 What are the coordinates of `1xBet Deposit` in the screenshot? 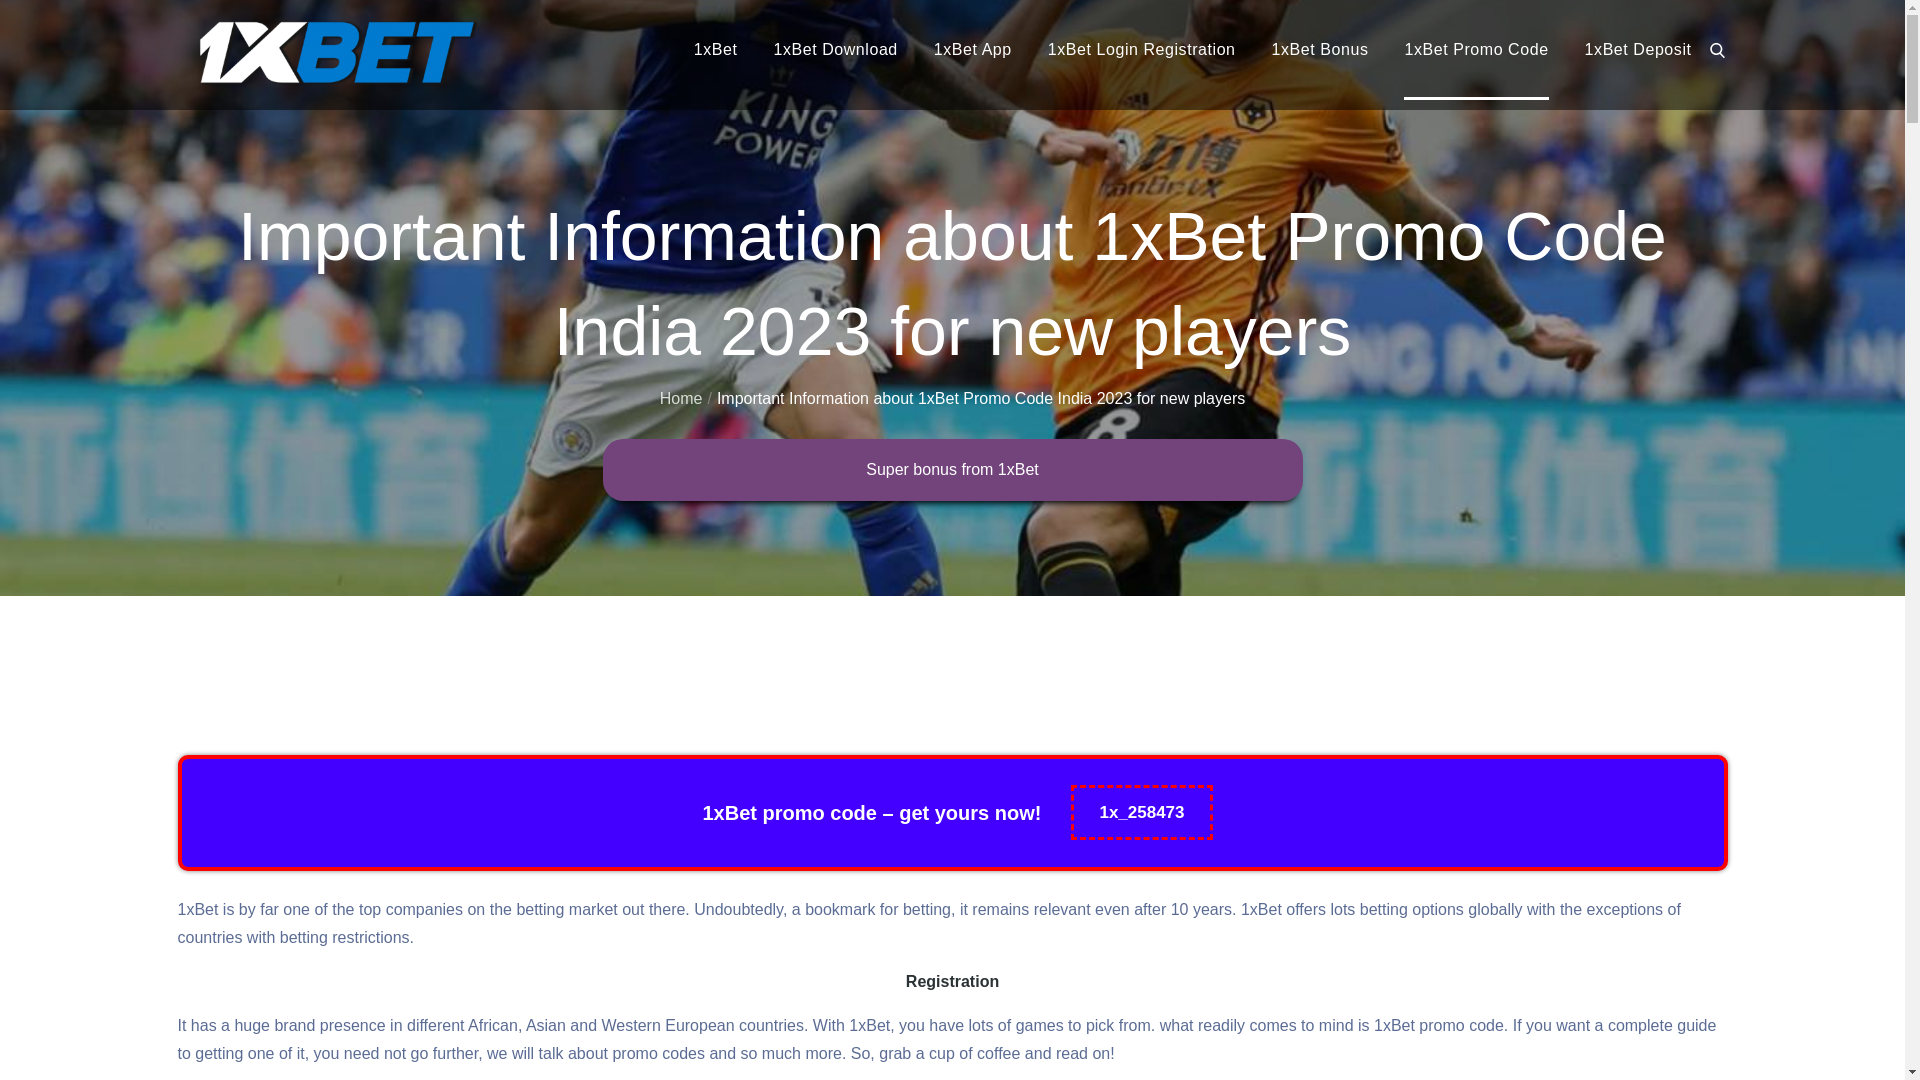 It's located at (1638, 50).